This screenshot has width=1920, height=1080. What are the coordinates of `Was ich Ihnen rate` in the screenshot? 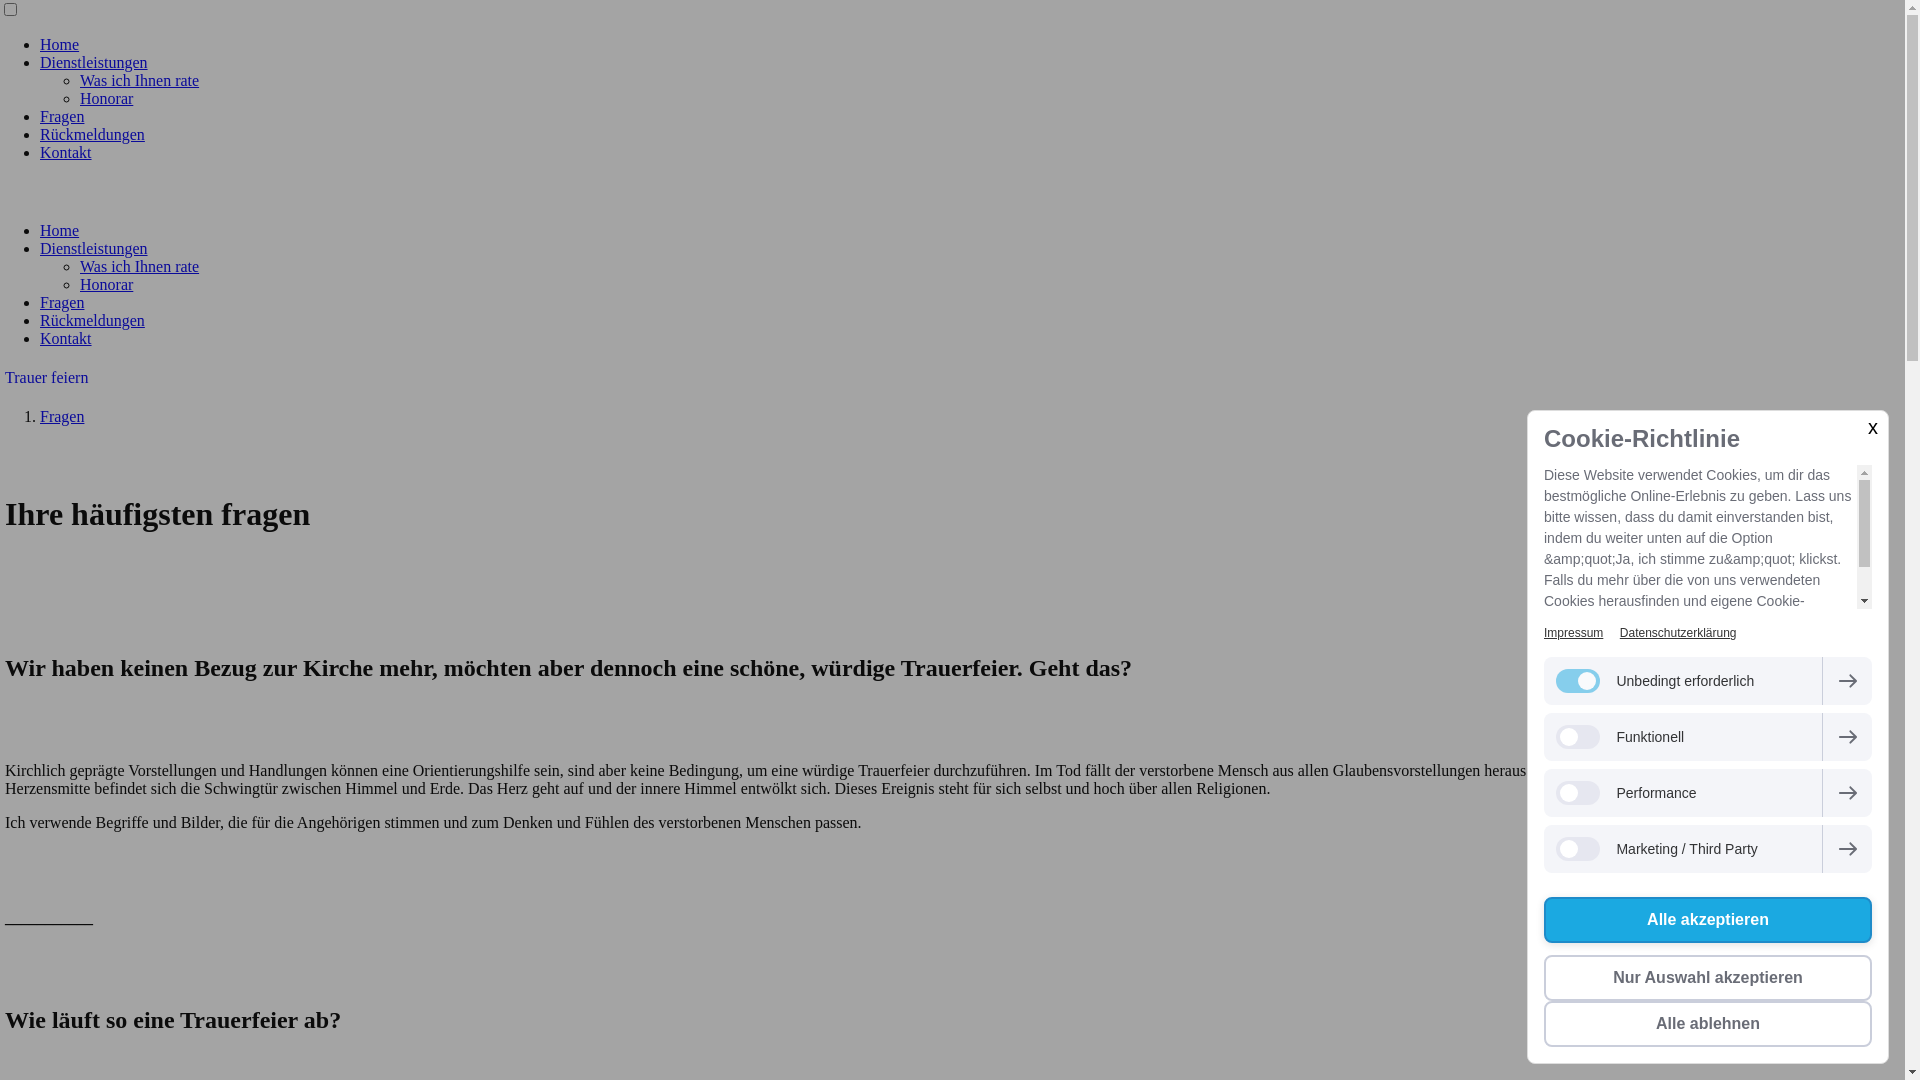 It's located at (140, 266).